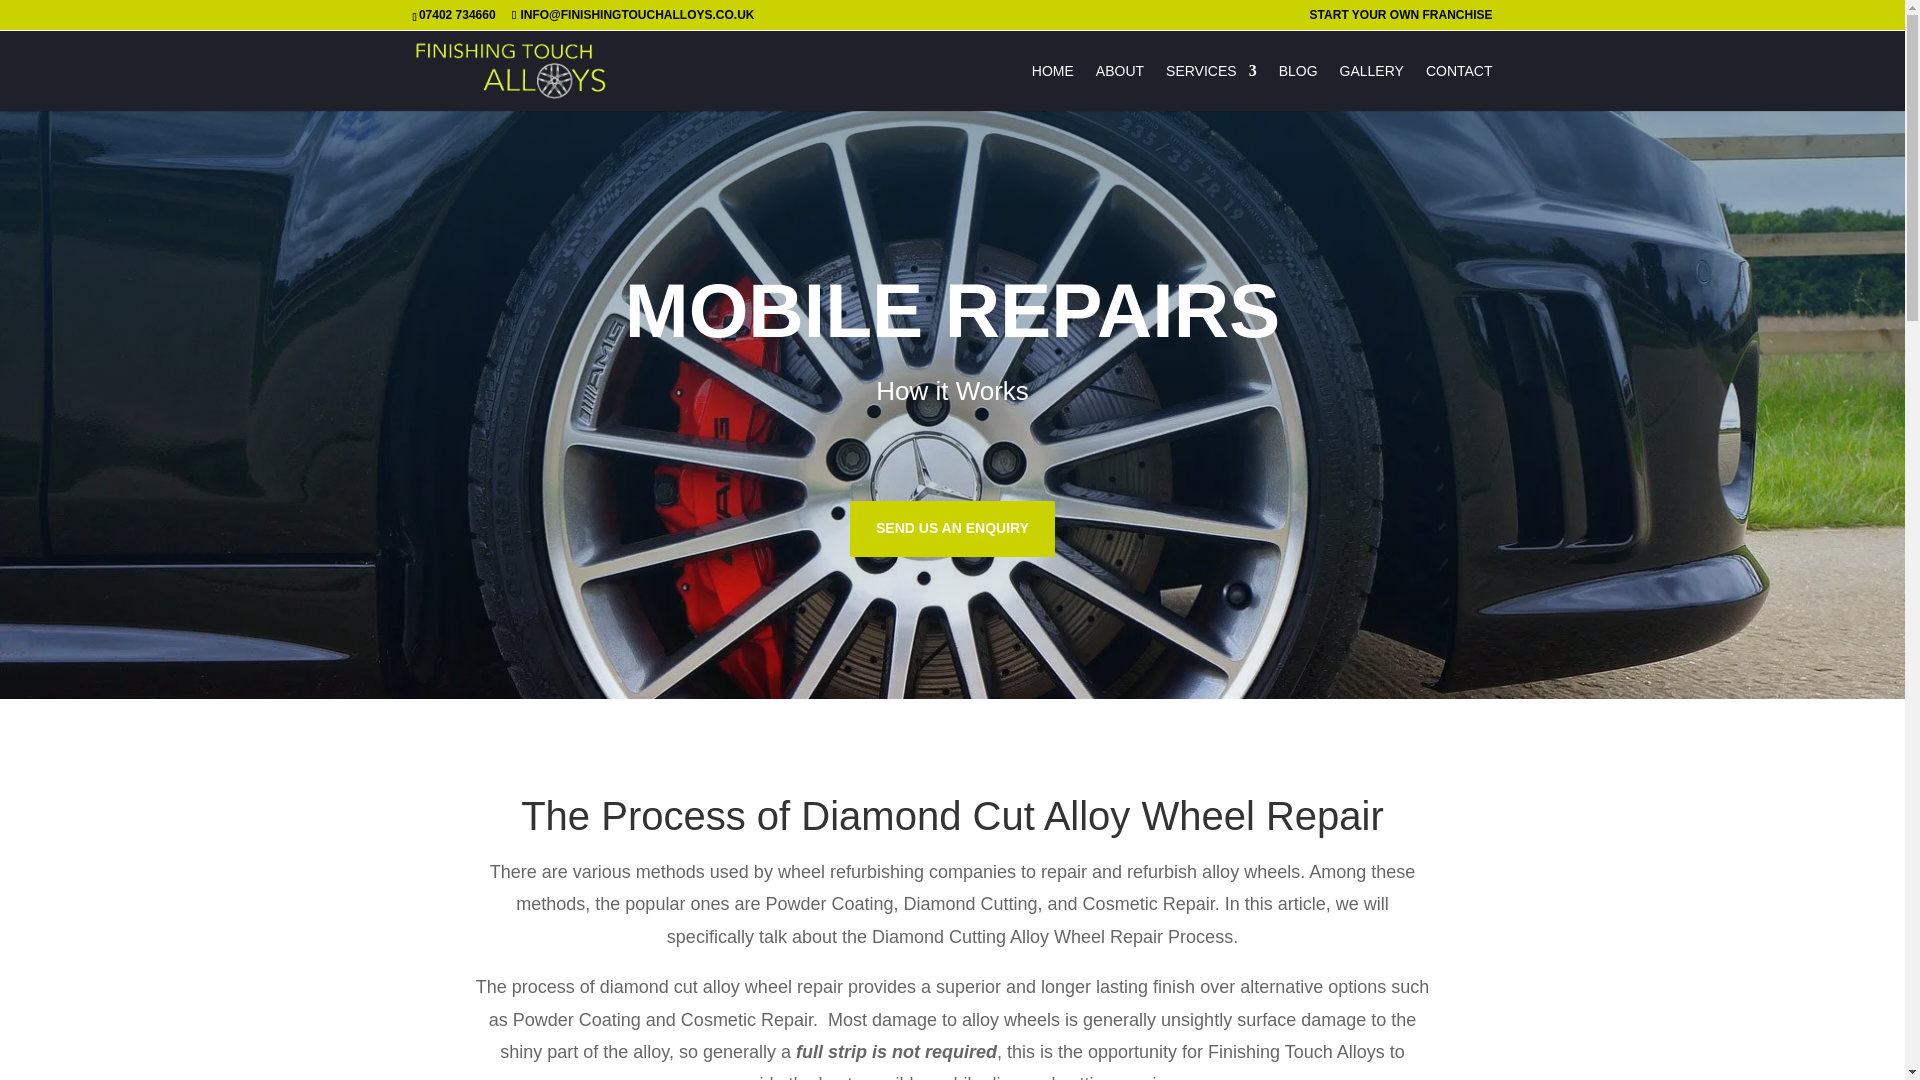 The height and width of the screenshot is (1080, 1920). Describe the element at coordinates (1120, 87) in the screenshot. I see `ABOUT` at that location.